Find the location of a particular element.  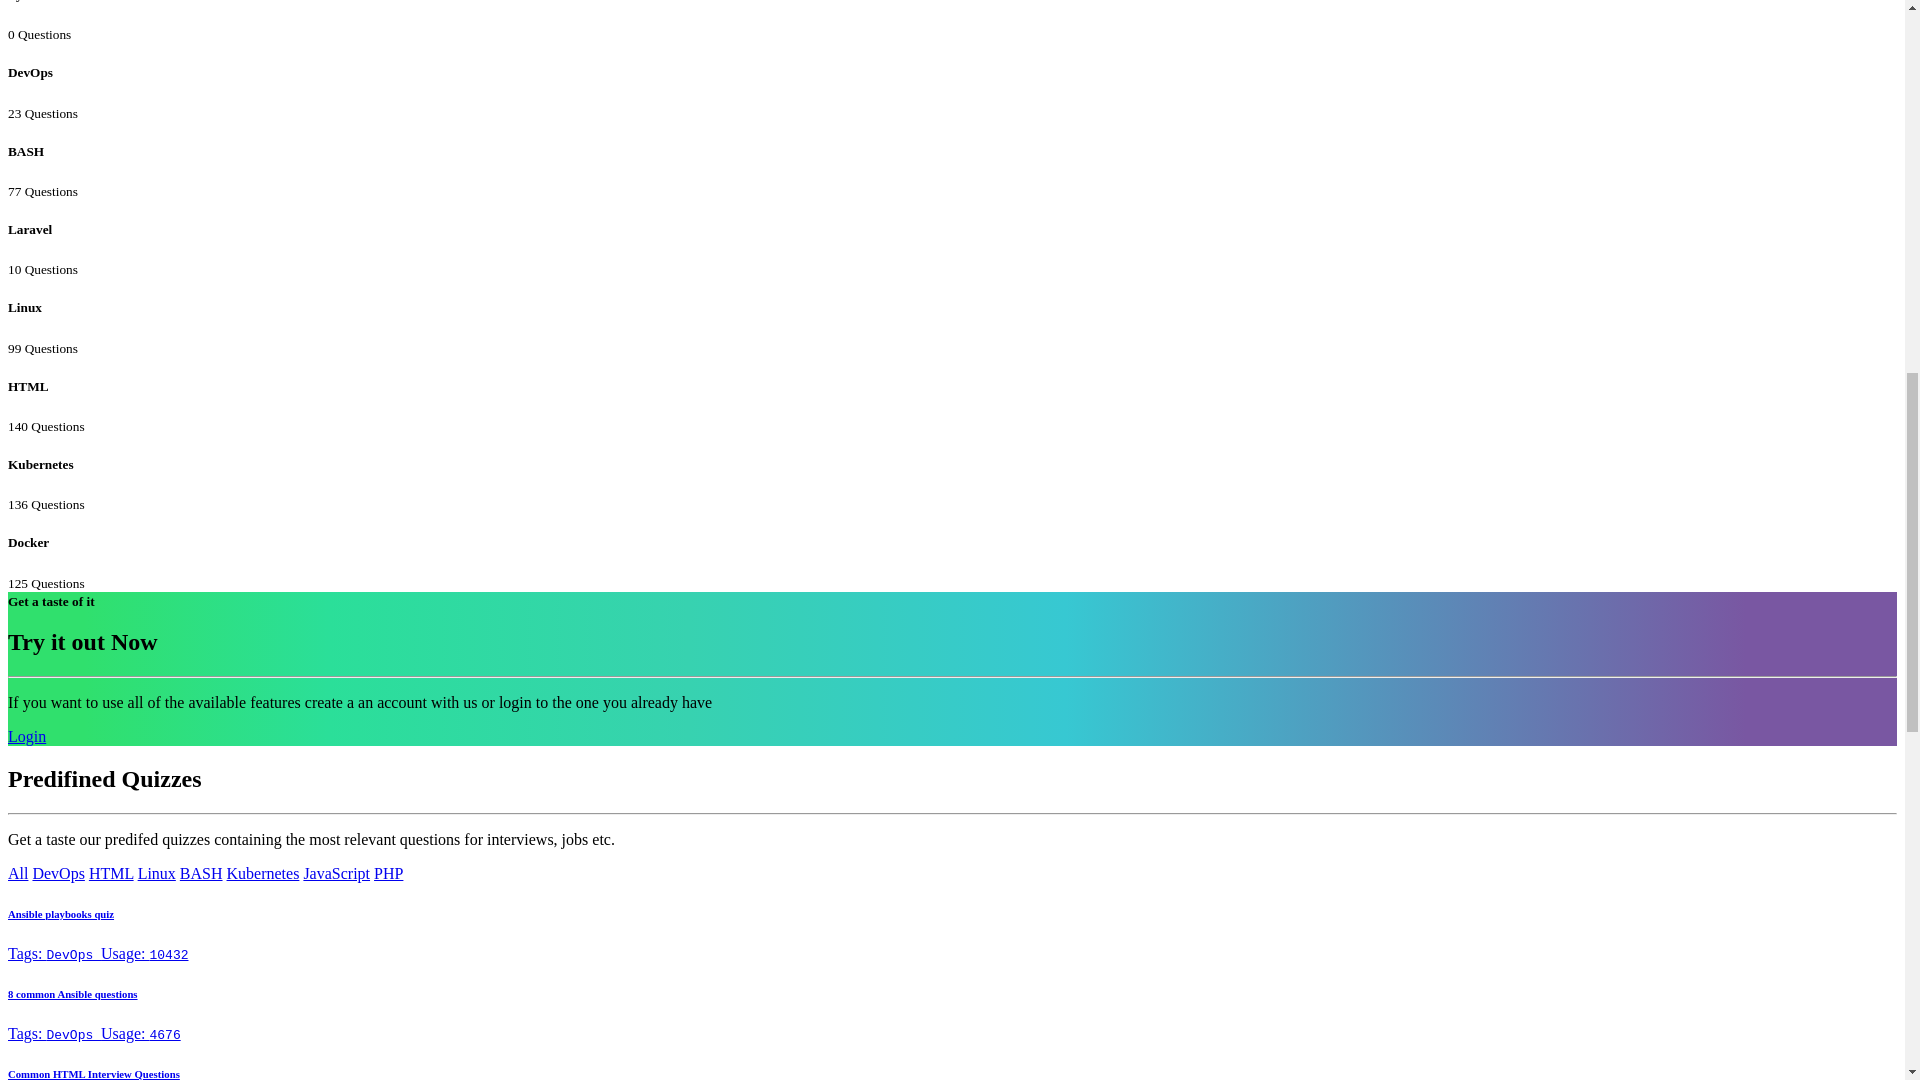

Login is located at coordinates (26, 736).